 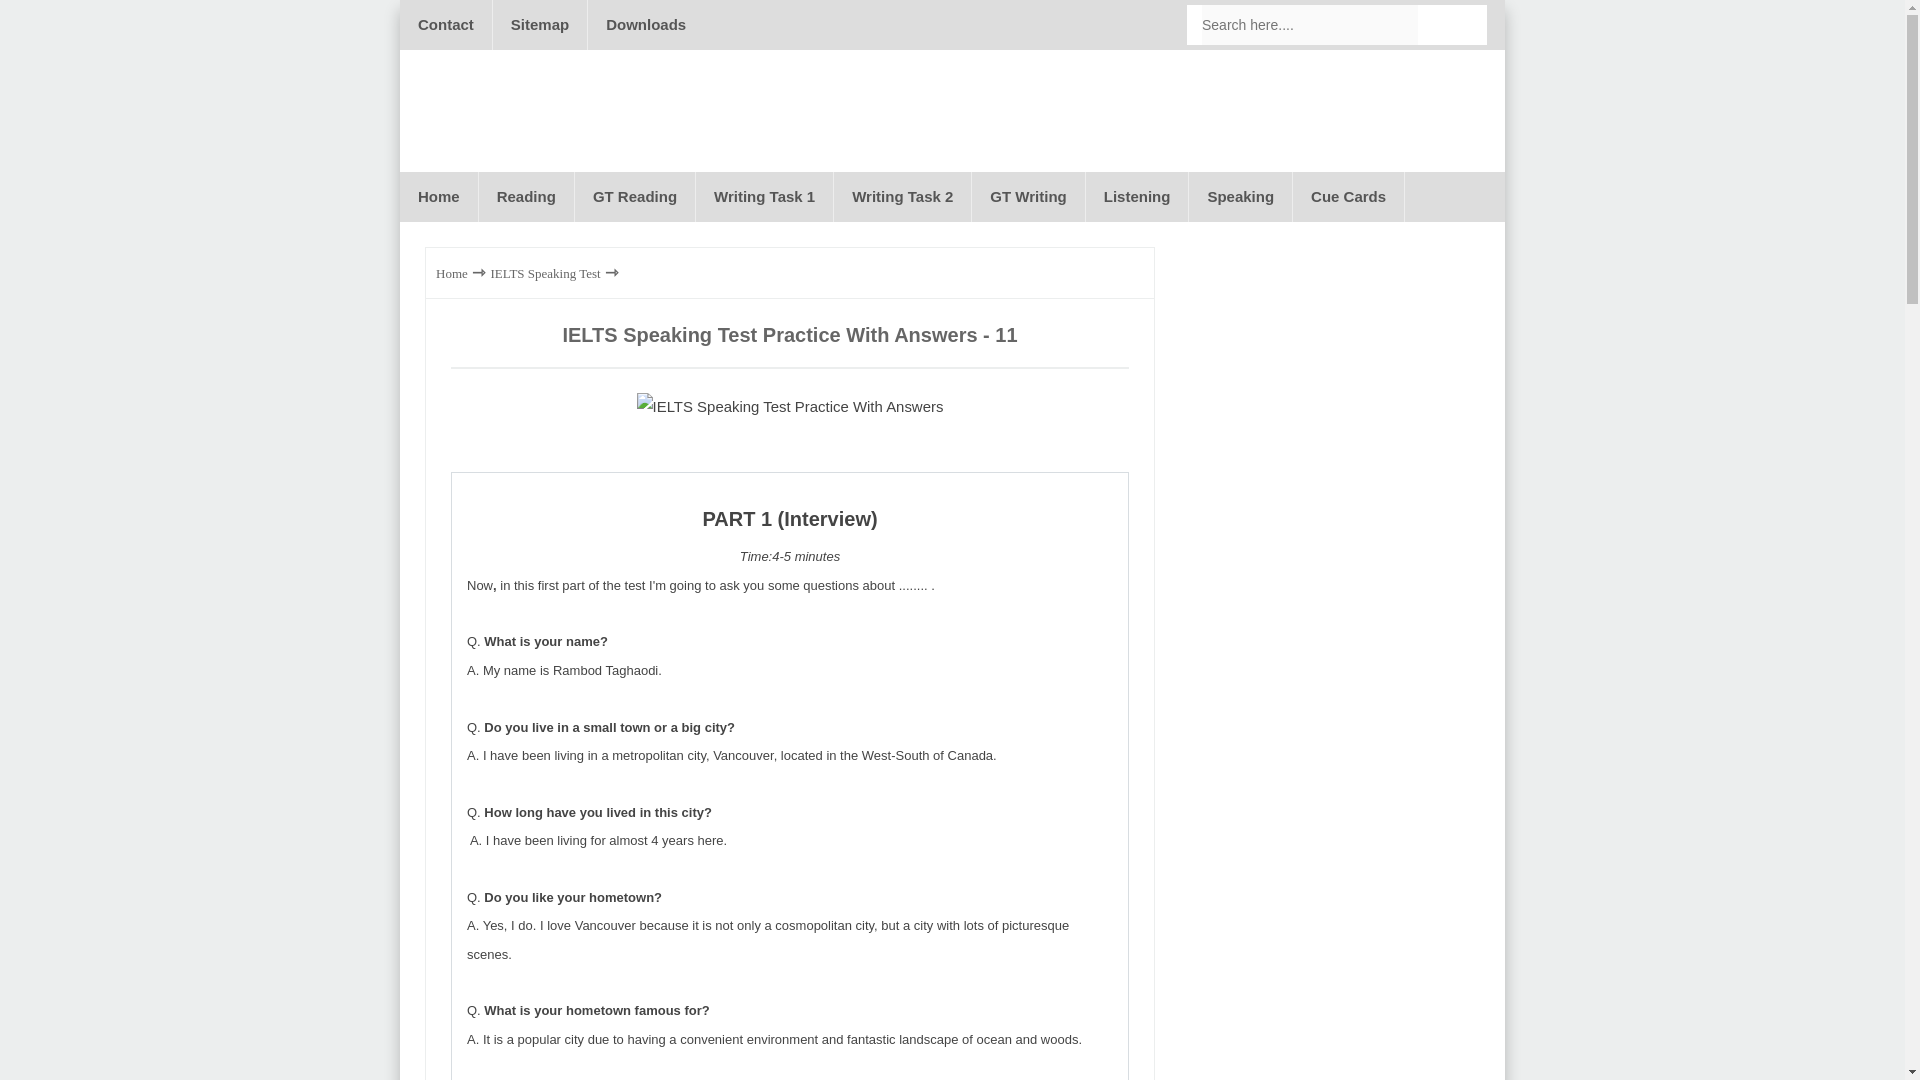 What do you see at coordinates (634, 196) in the screenshot?
I see `GT Reading` at bounding box center [634, 196].